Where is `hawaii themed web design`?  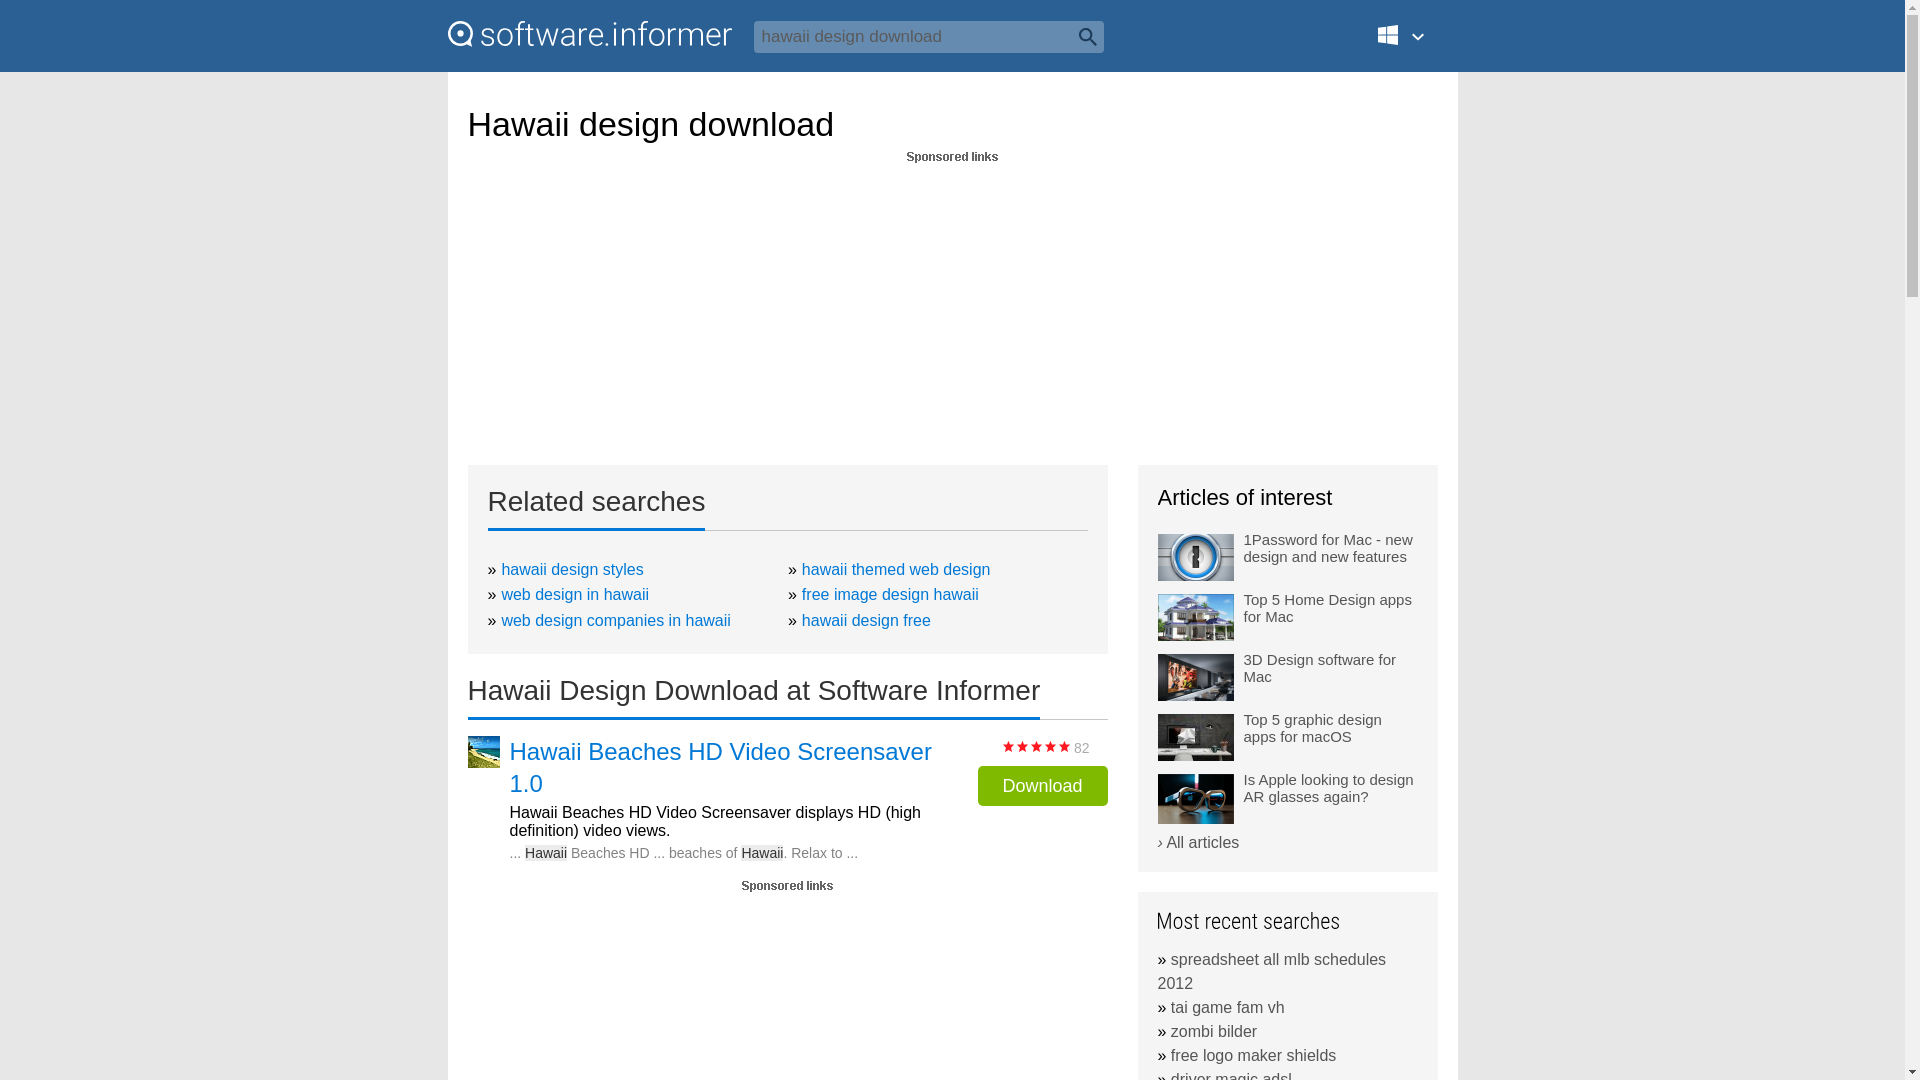 hawaii themed web design is located at coordinates (896, 568).